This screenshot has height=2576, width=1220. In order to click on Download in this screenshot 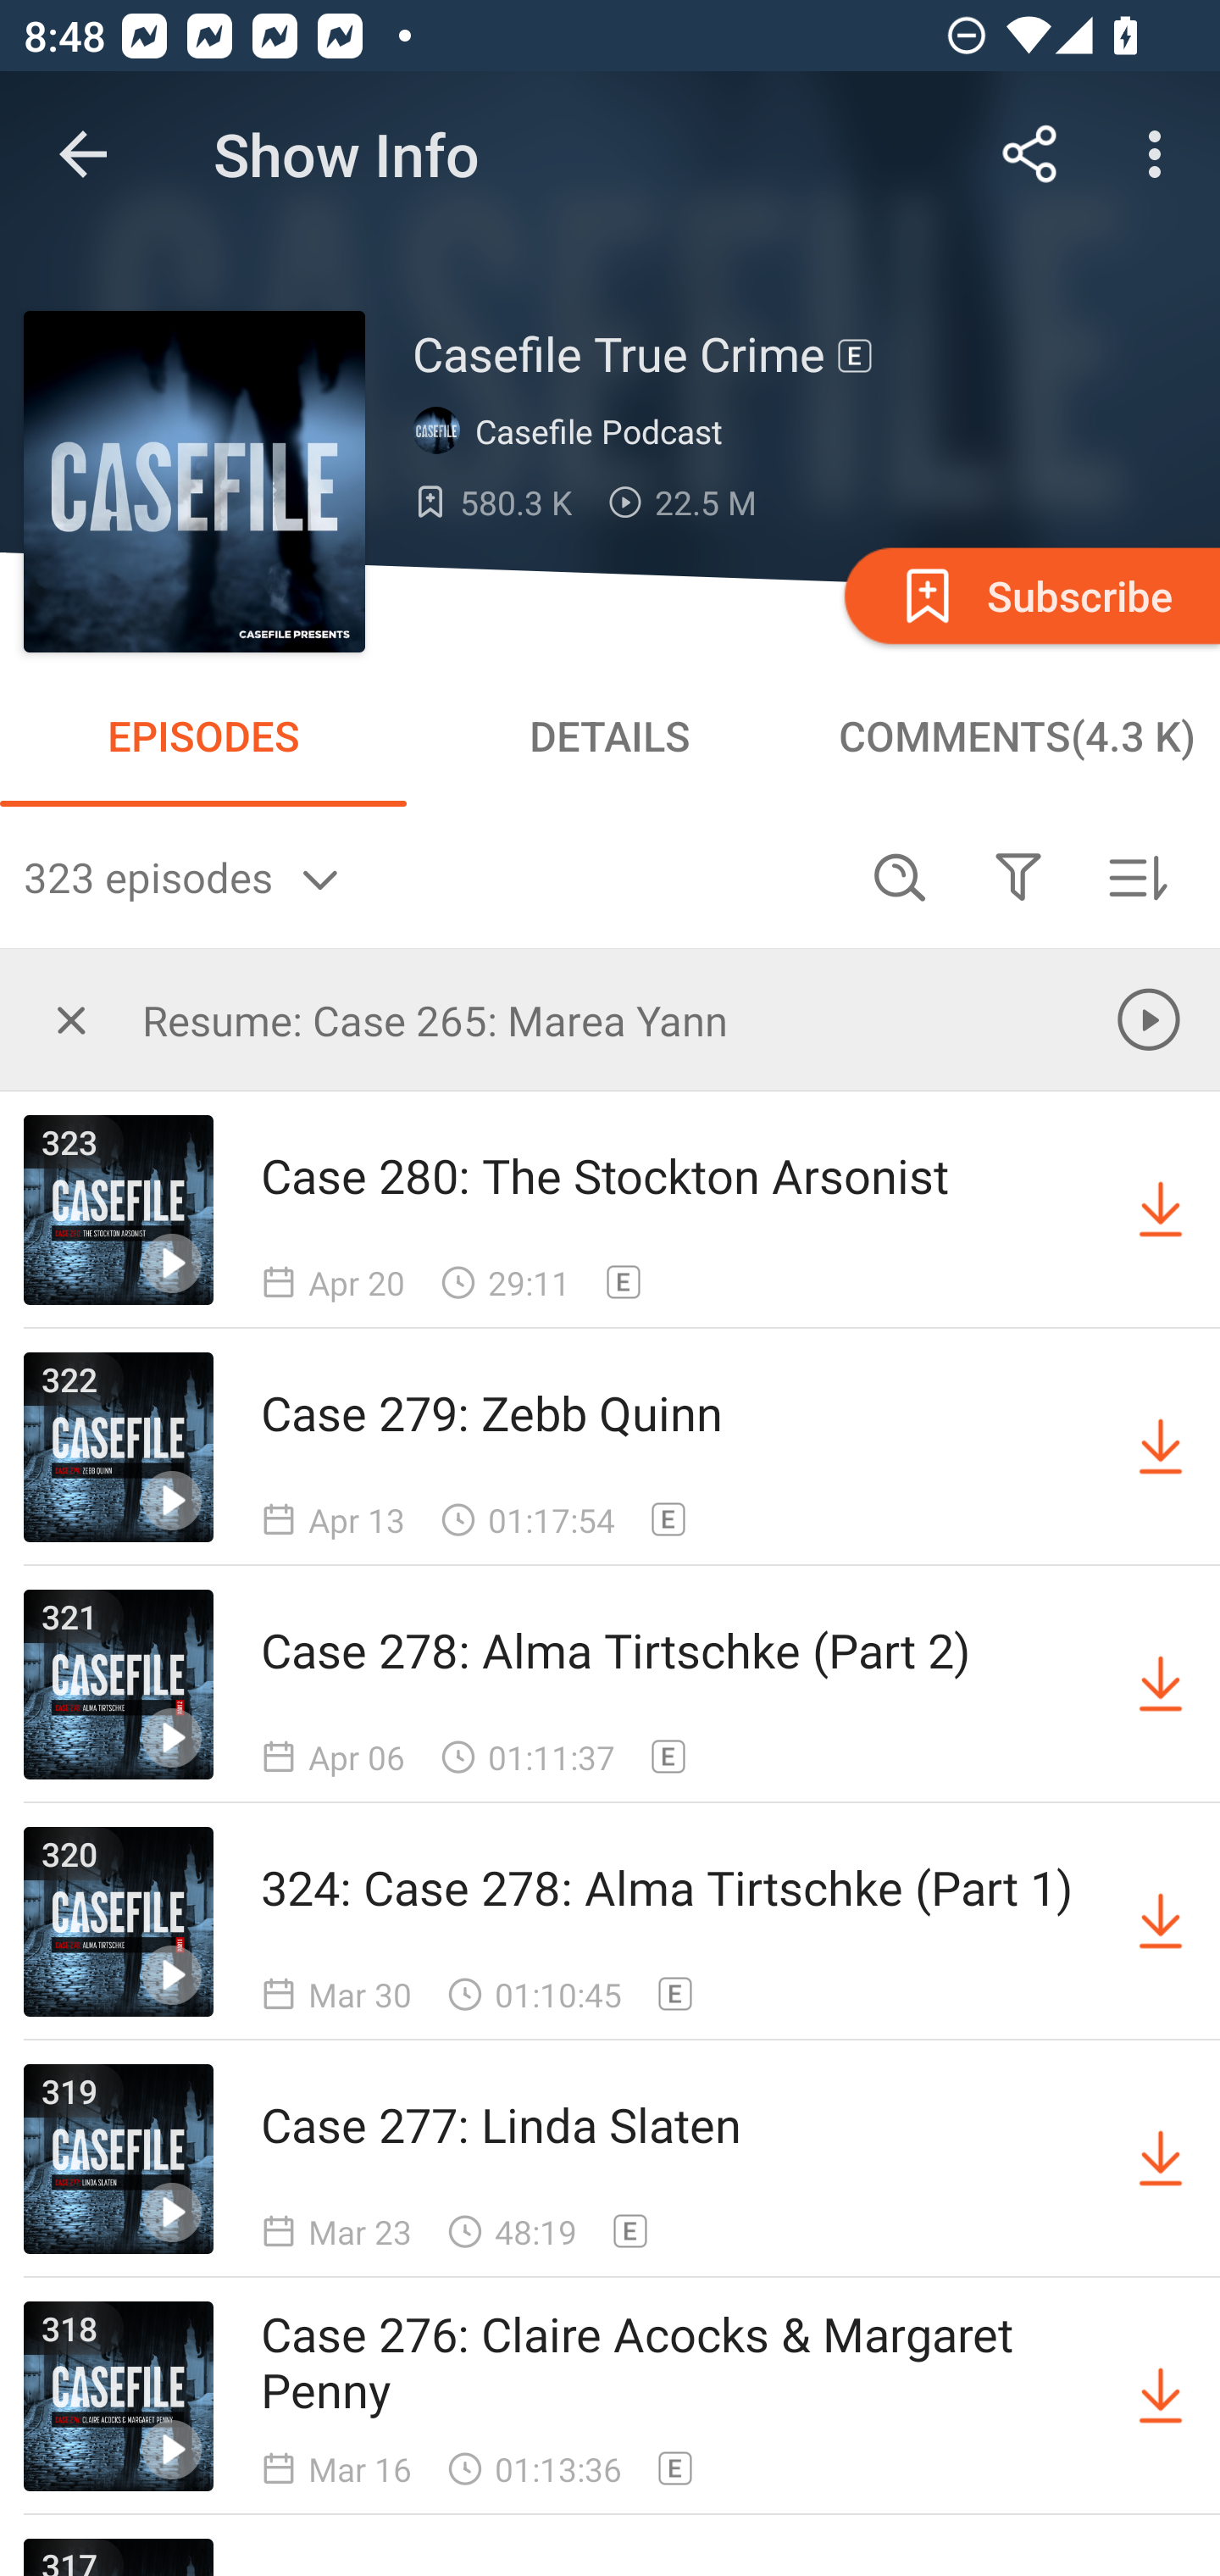, I will do `click(1161, 1922)`.